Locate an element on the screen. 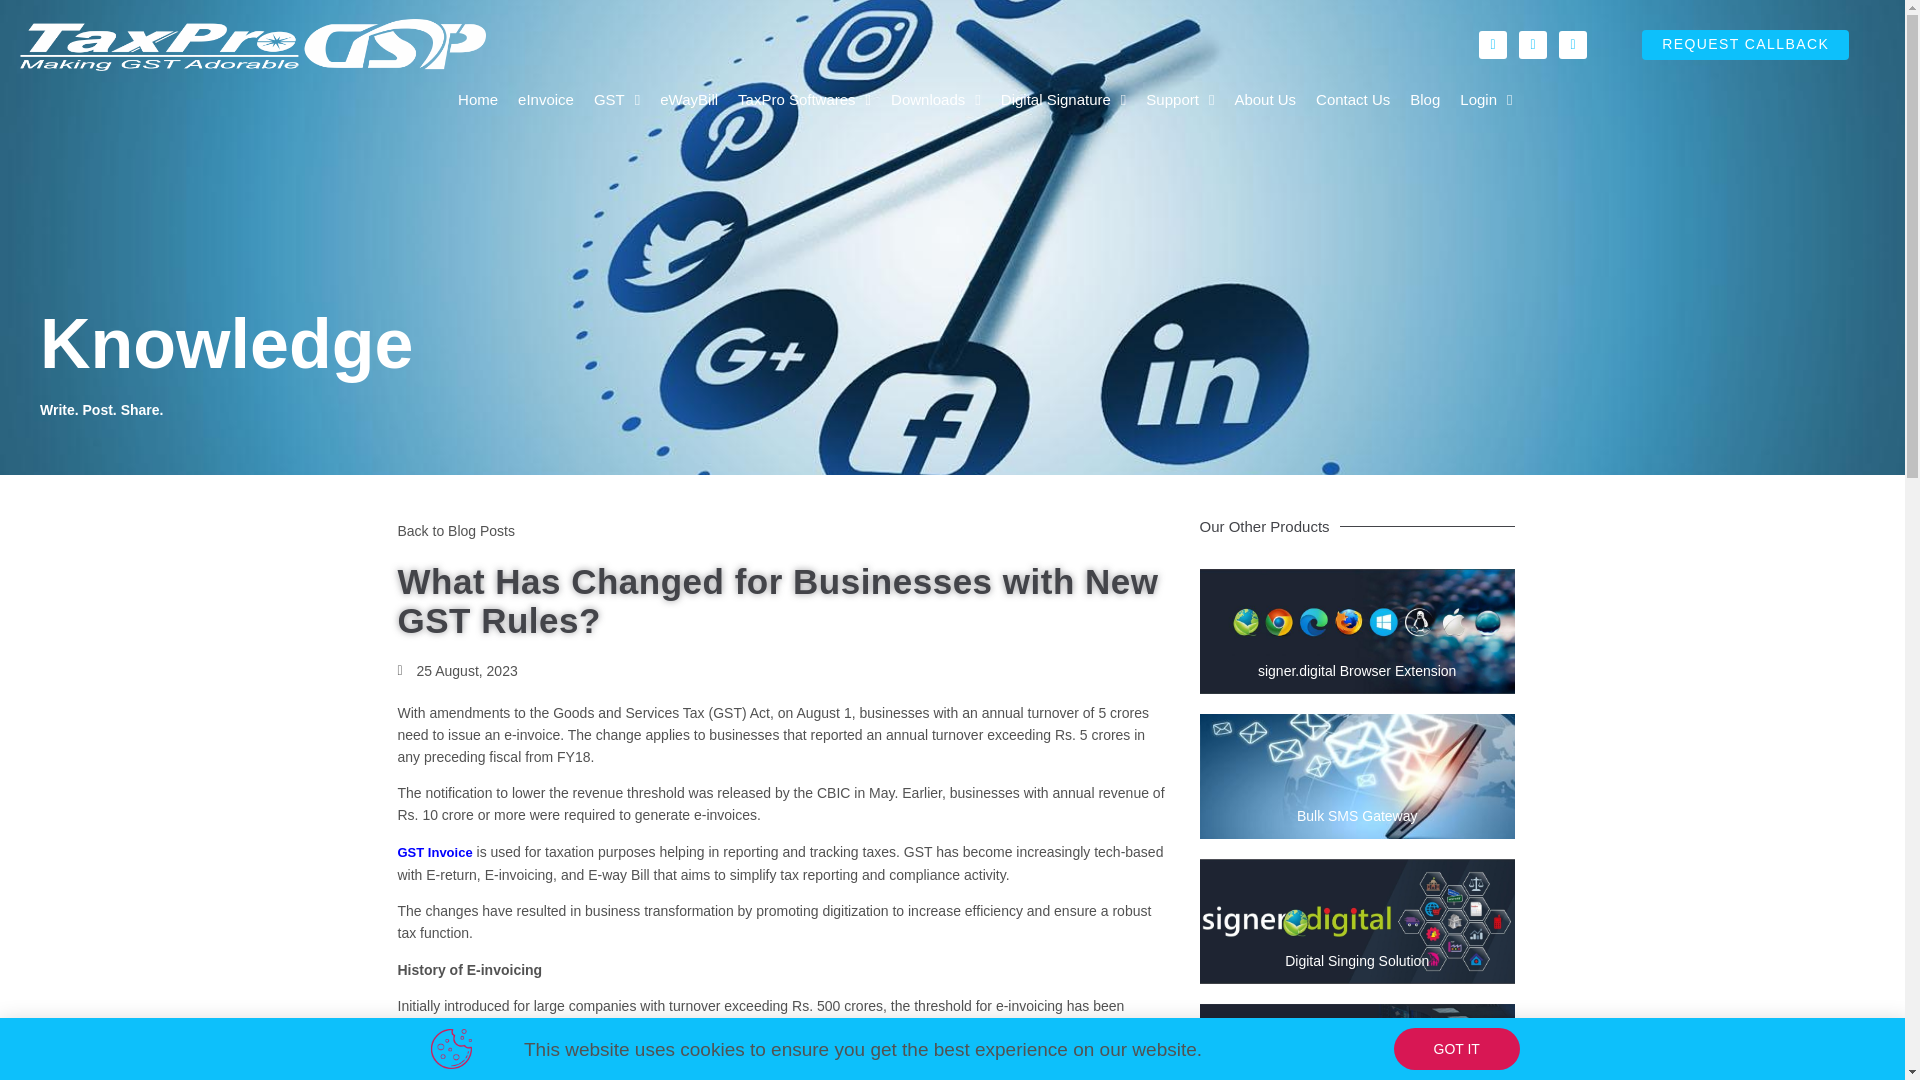 This screenshot has width=1920, height=1080. Home is located at coordinates (478, 100).